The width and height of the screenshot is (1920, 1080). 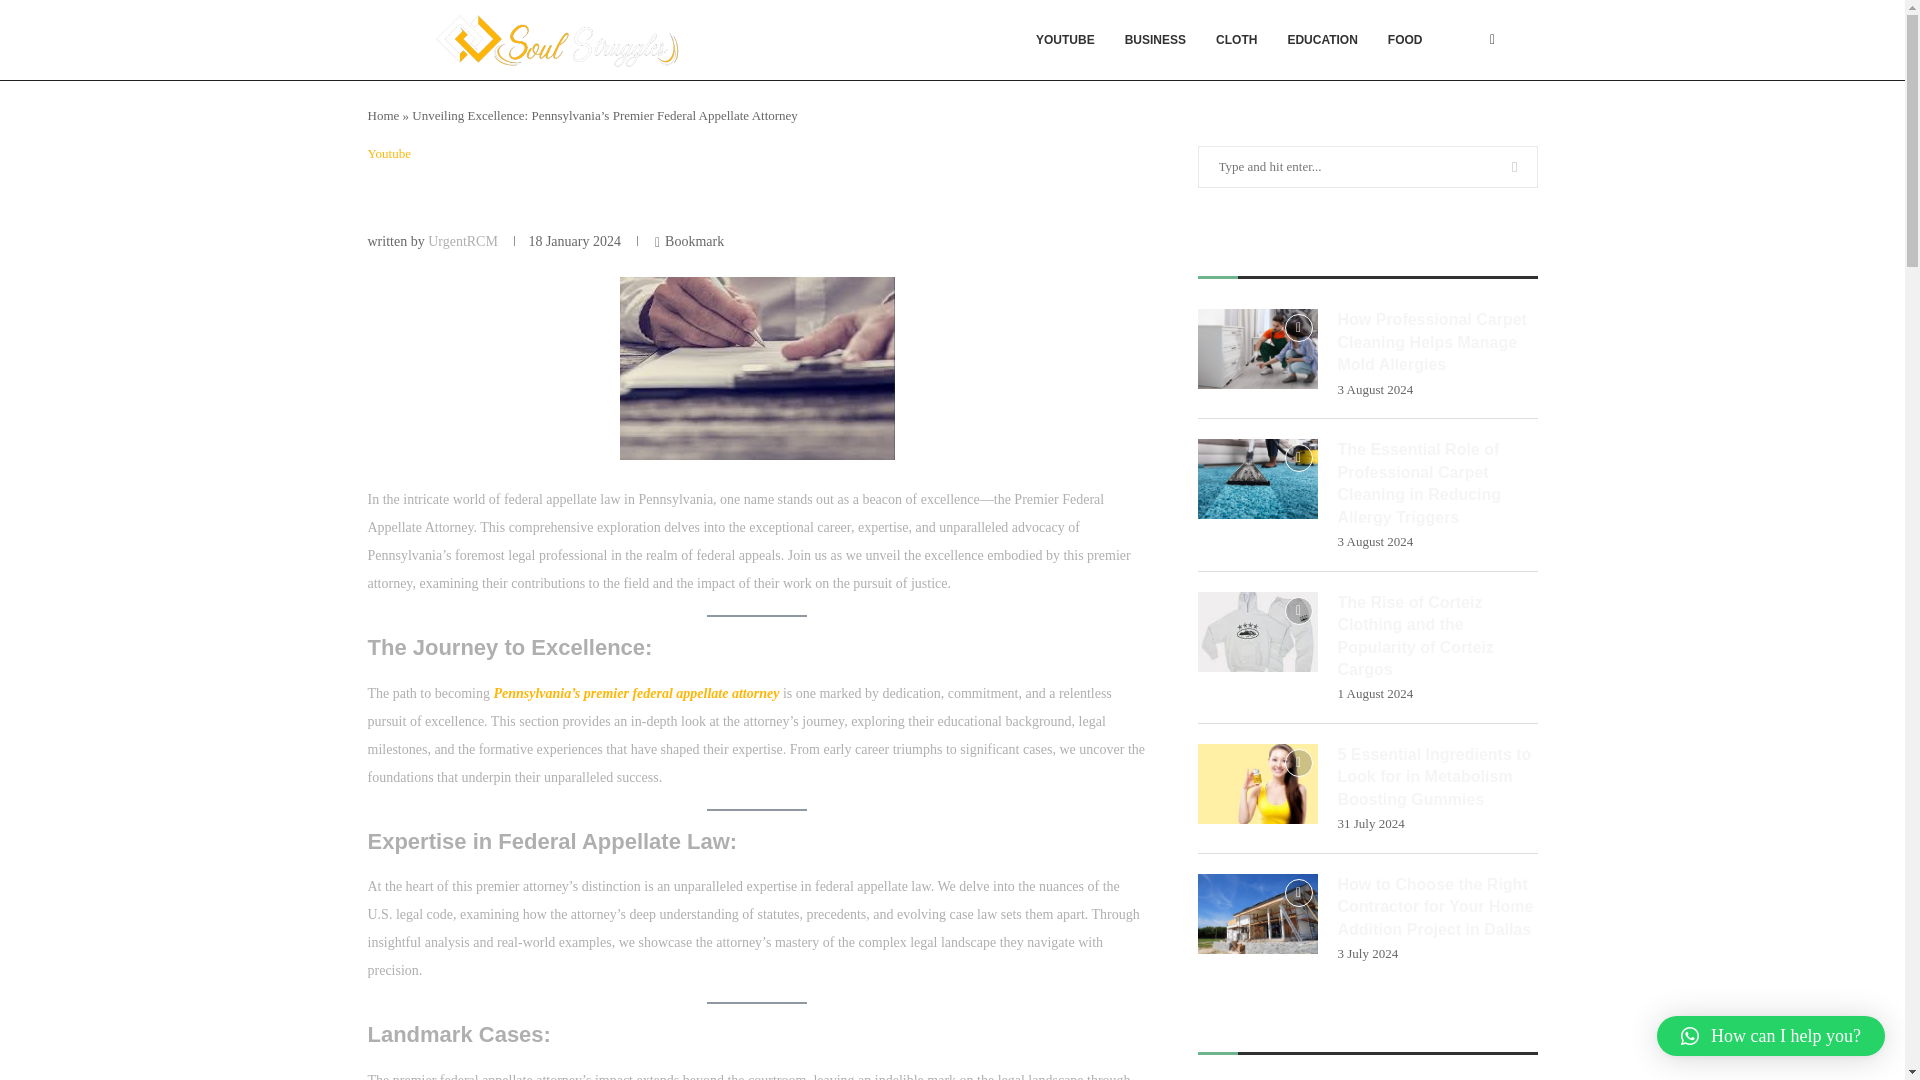 I want to click on Bookmark, so click(x=688, y=242).